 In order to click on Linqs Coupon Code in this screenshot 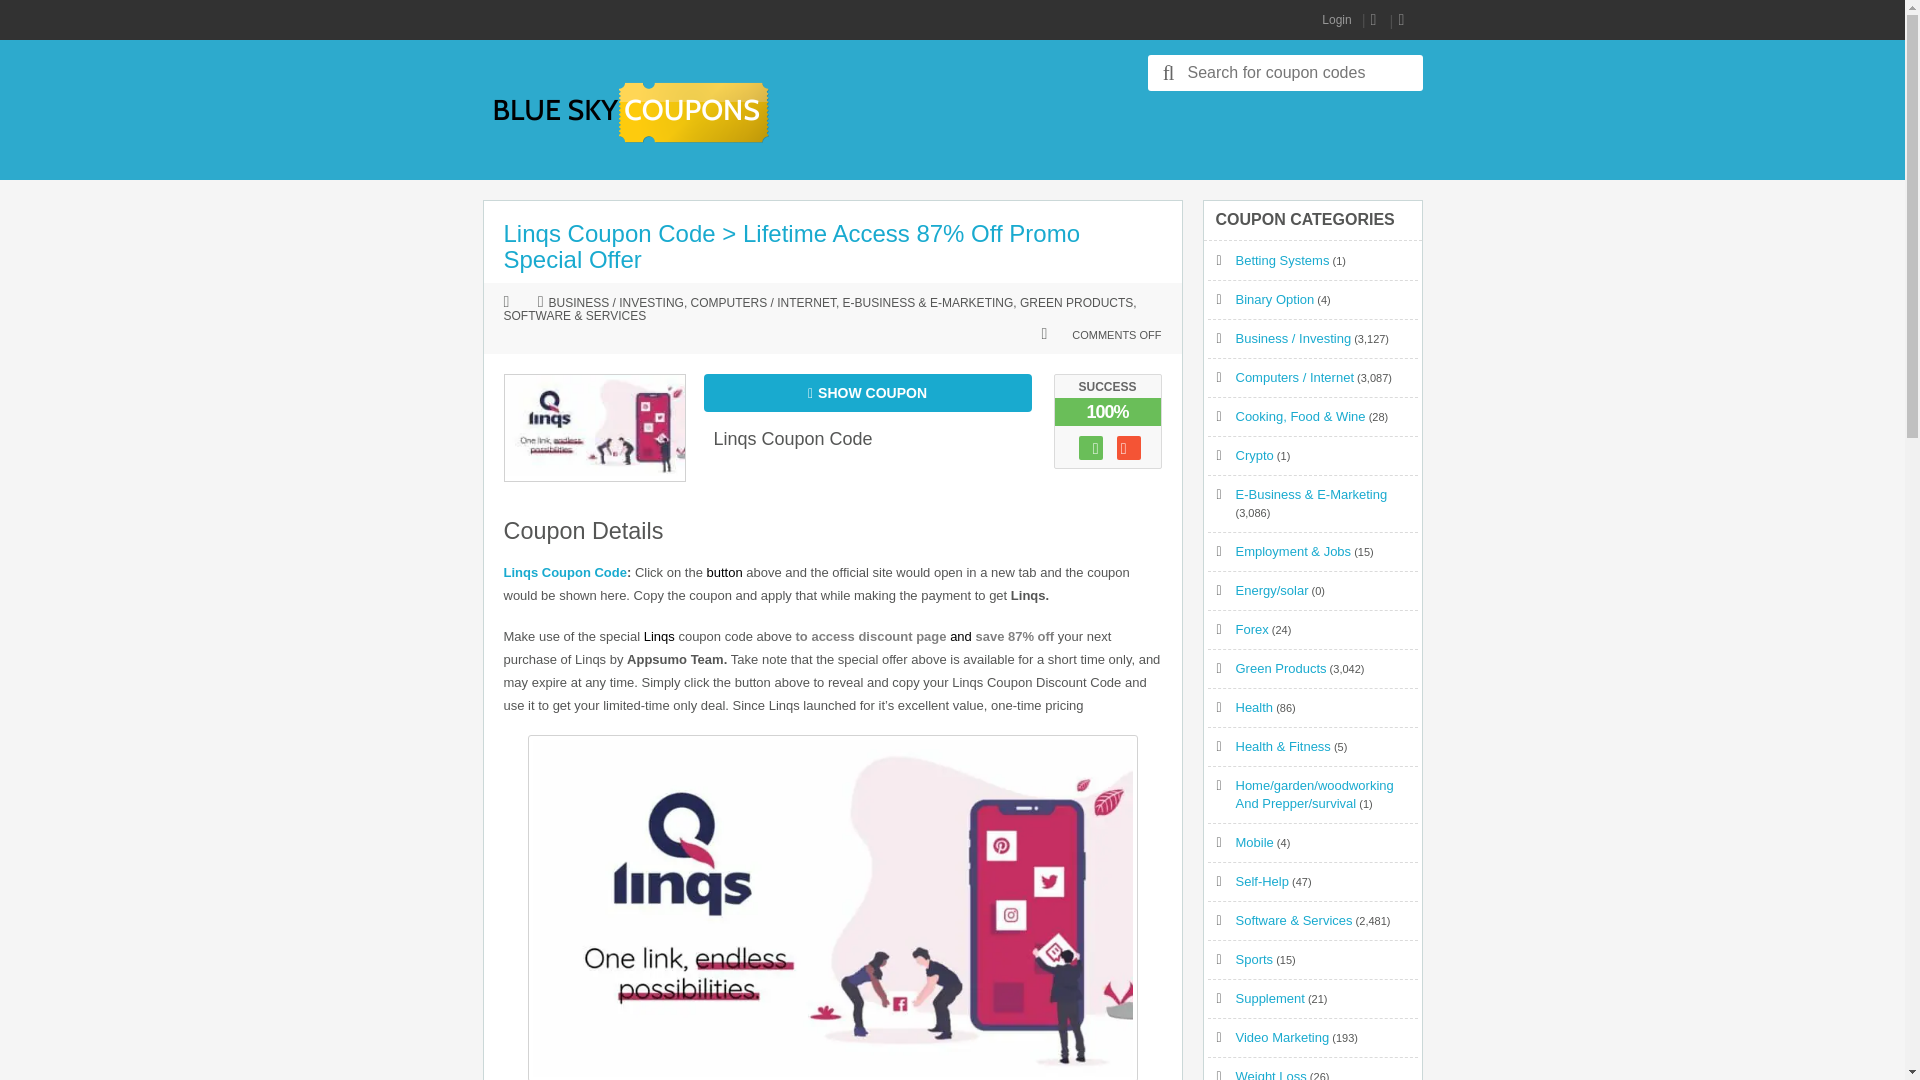, I will do `click(794, 438)`.